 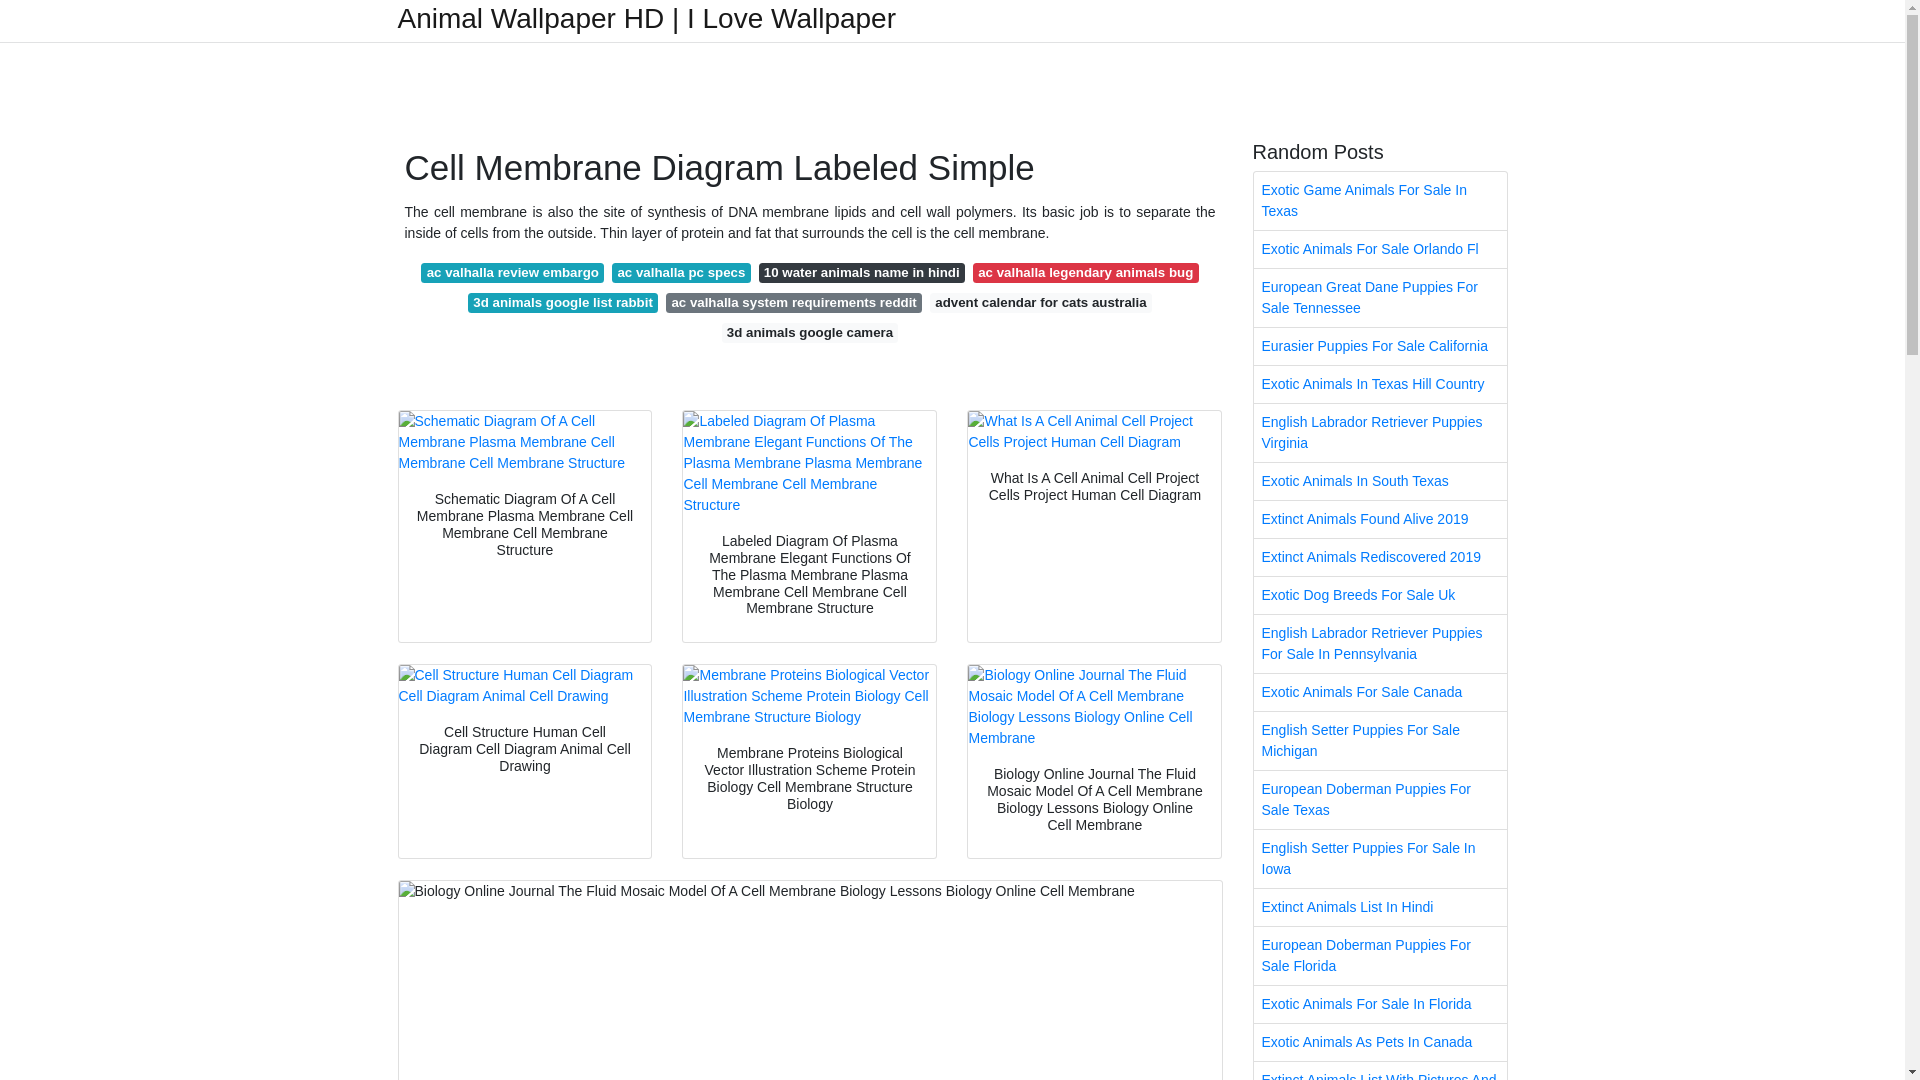 What do you see at coordinates (1380, 519) in the screenshot?
I see `Extinct Animals Found Alive 2019` at bounding box center [1380, 519].